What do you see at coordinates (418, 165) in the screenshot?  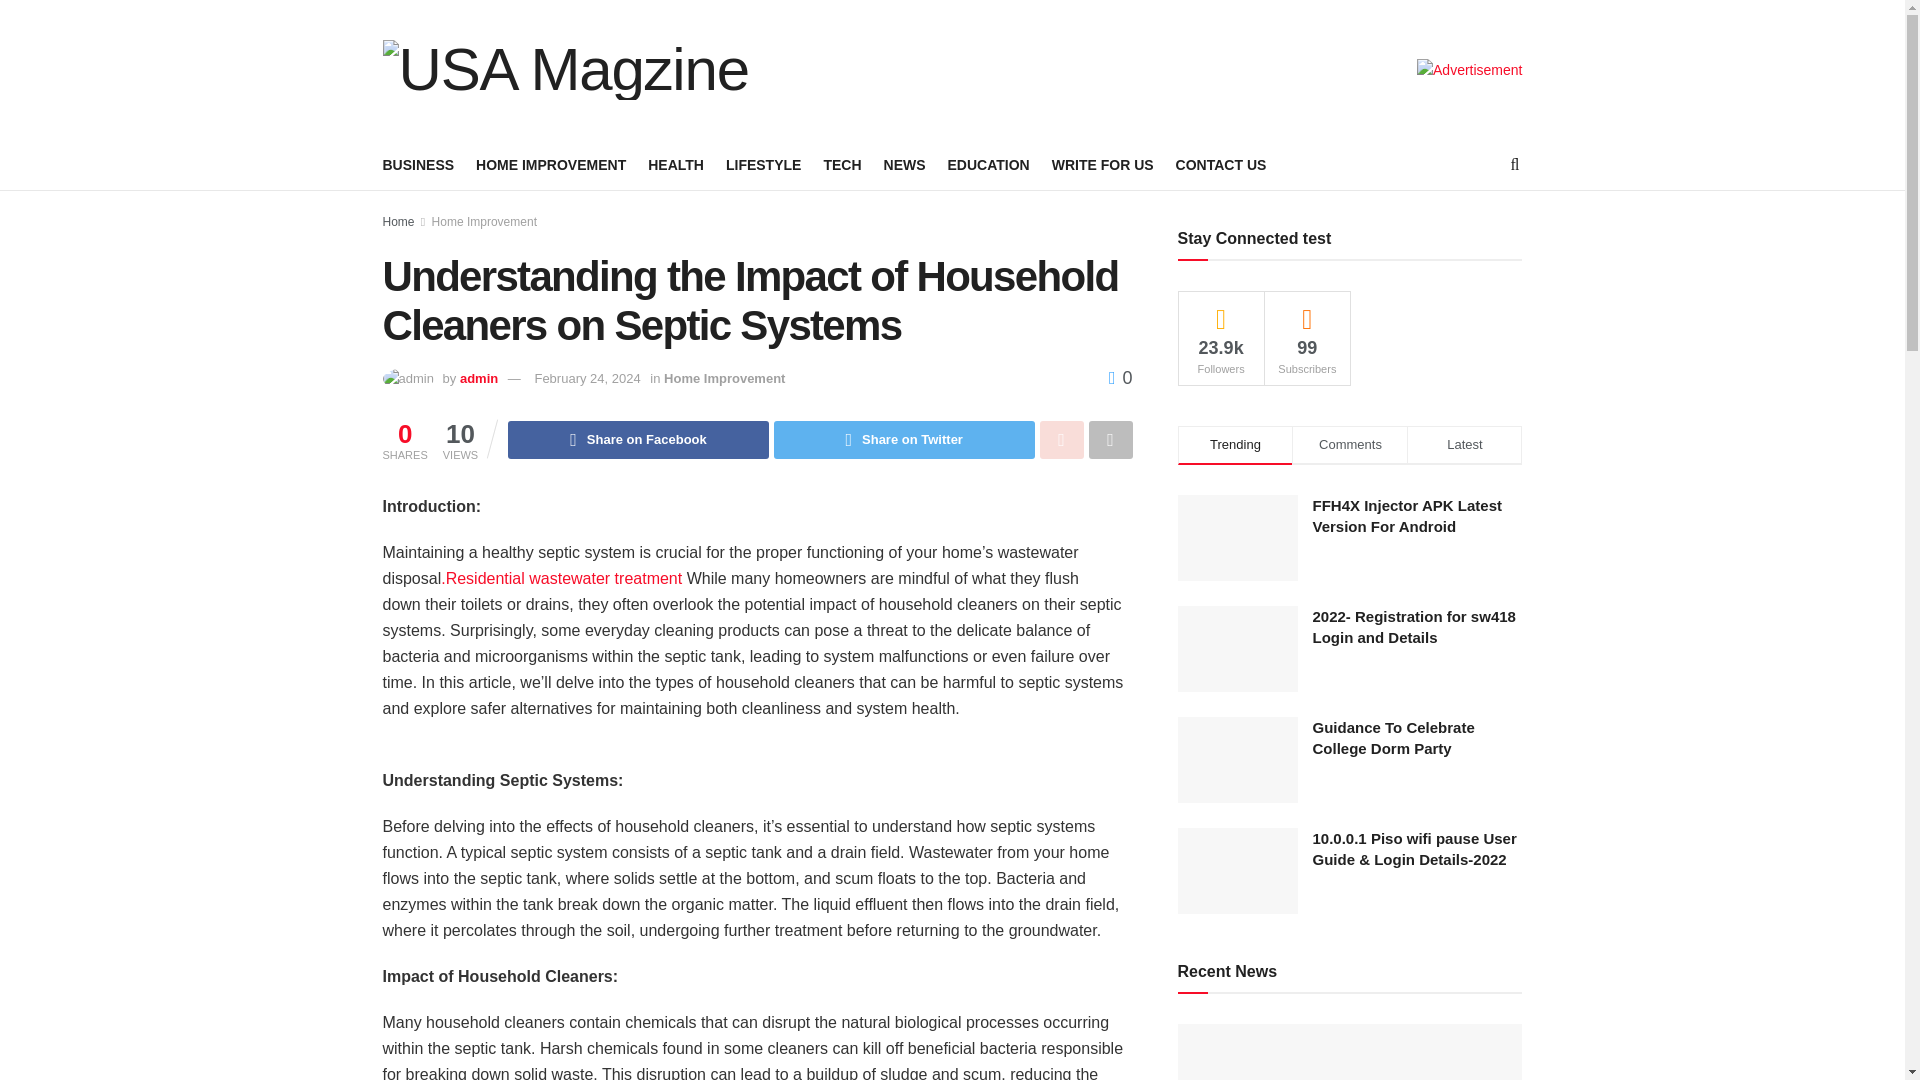 I see `BUSINESS` at bounding box center [418, 165].